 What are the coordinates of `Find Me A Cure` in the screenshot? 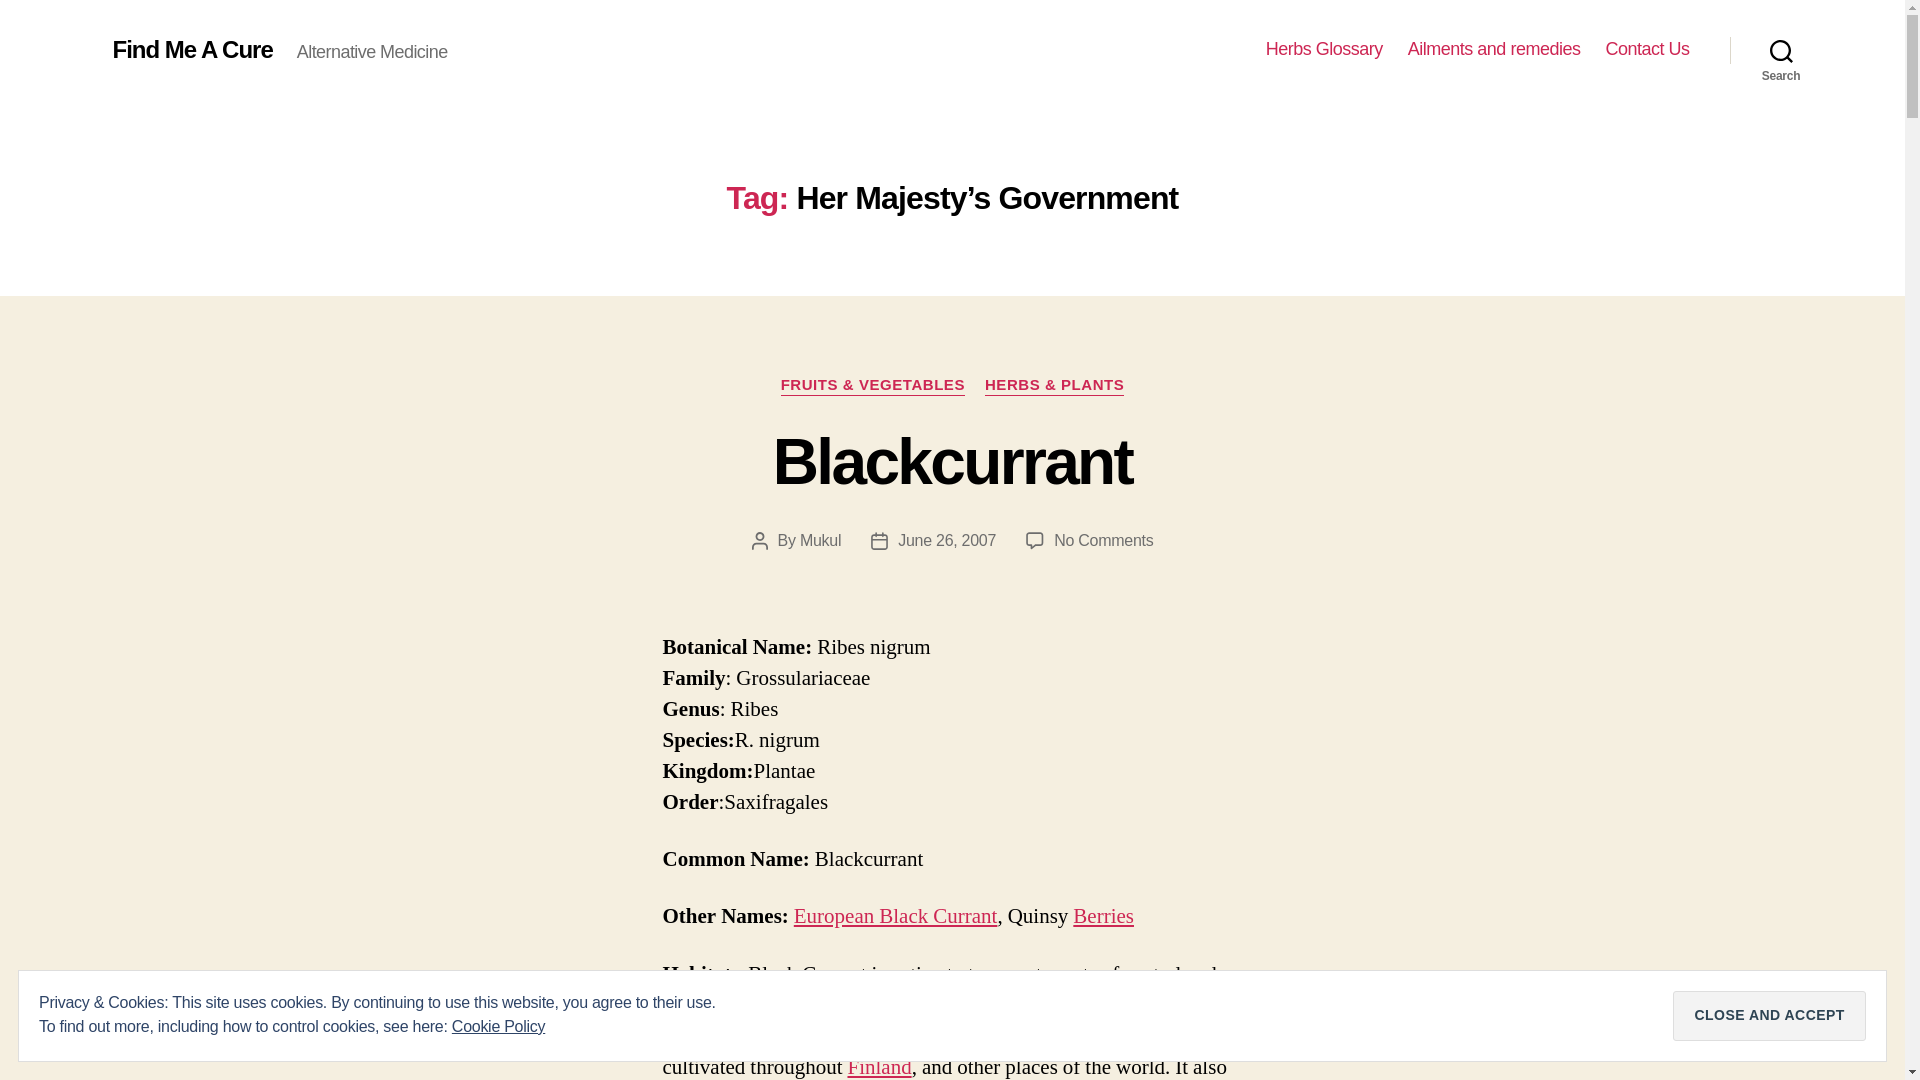 It's located at (192, 49).